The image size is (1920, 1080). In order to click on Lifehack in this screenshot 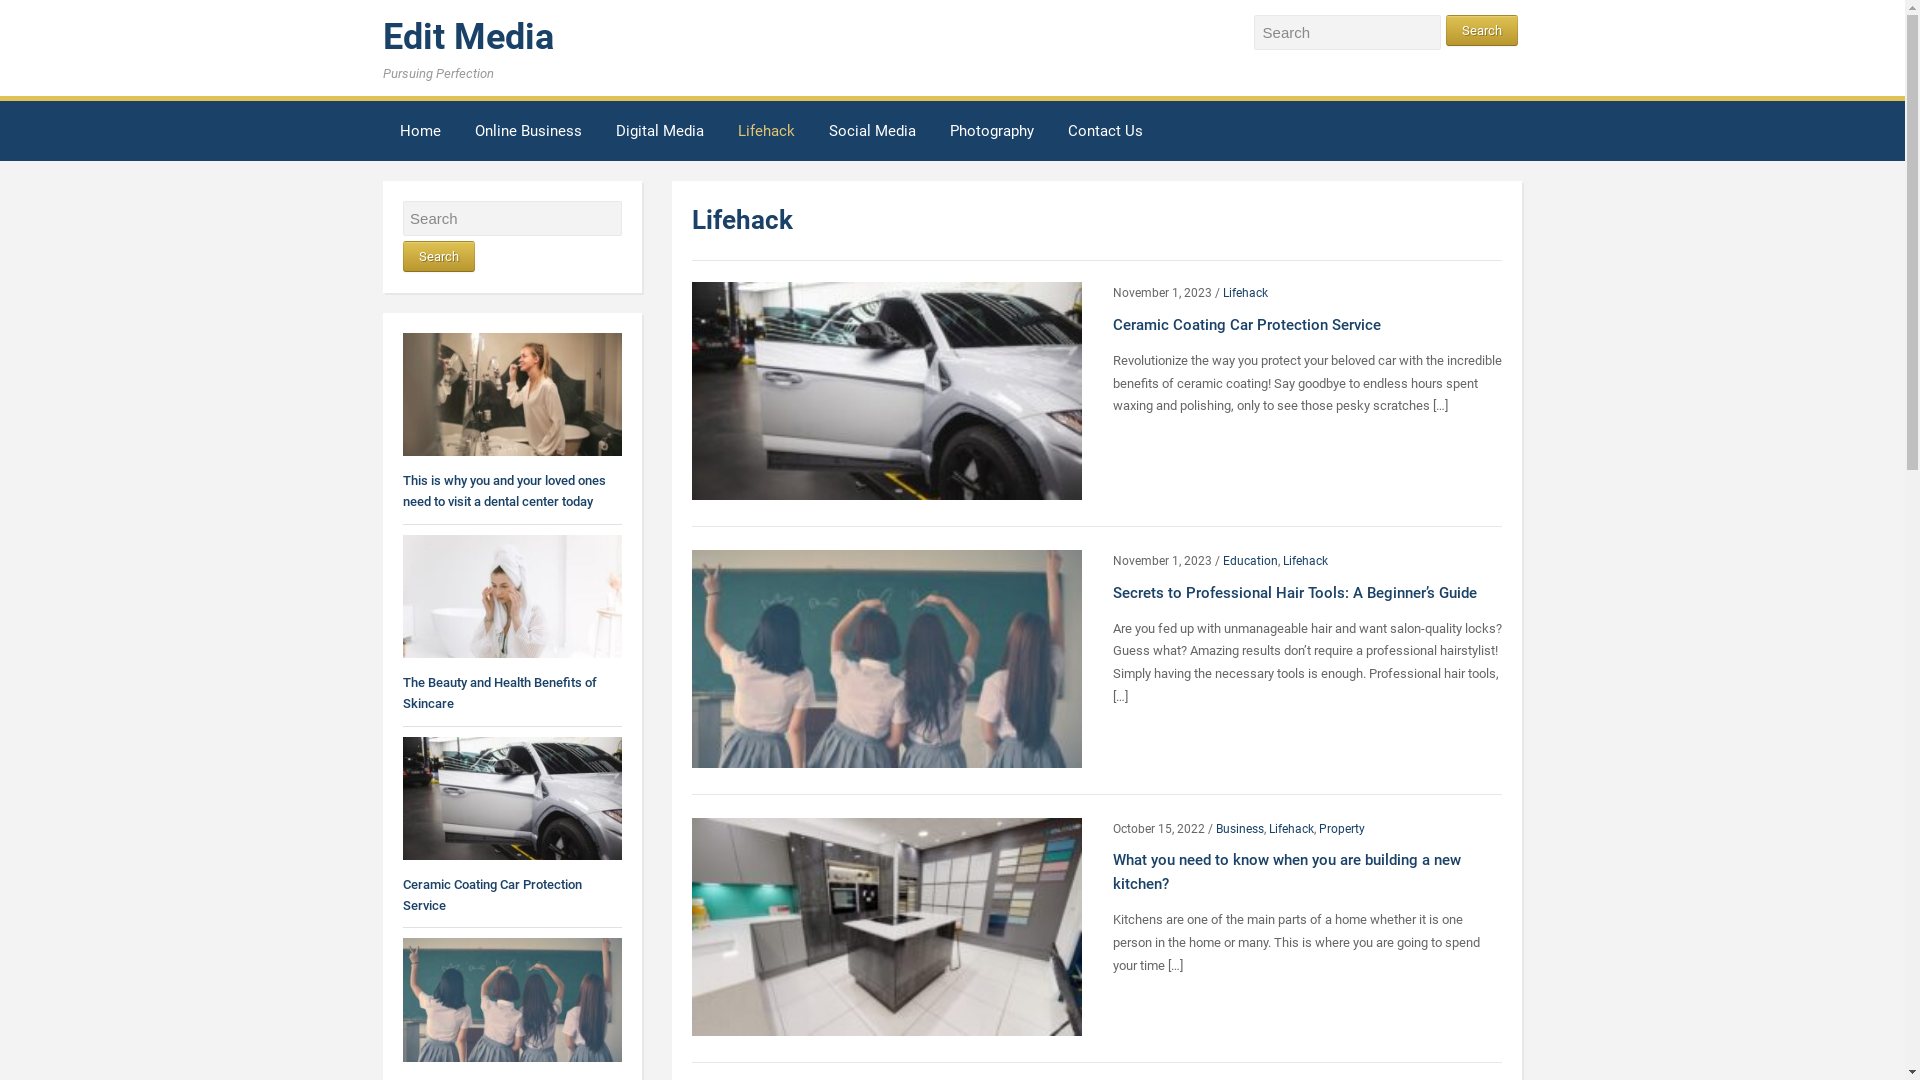, I will do `click(1246, 293)`.